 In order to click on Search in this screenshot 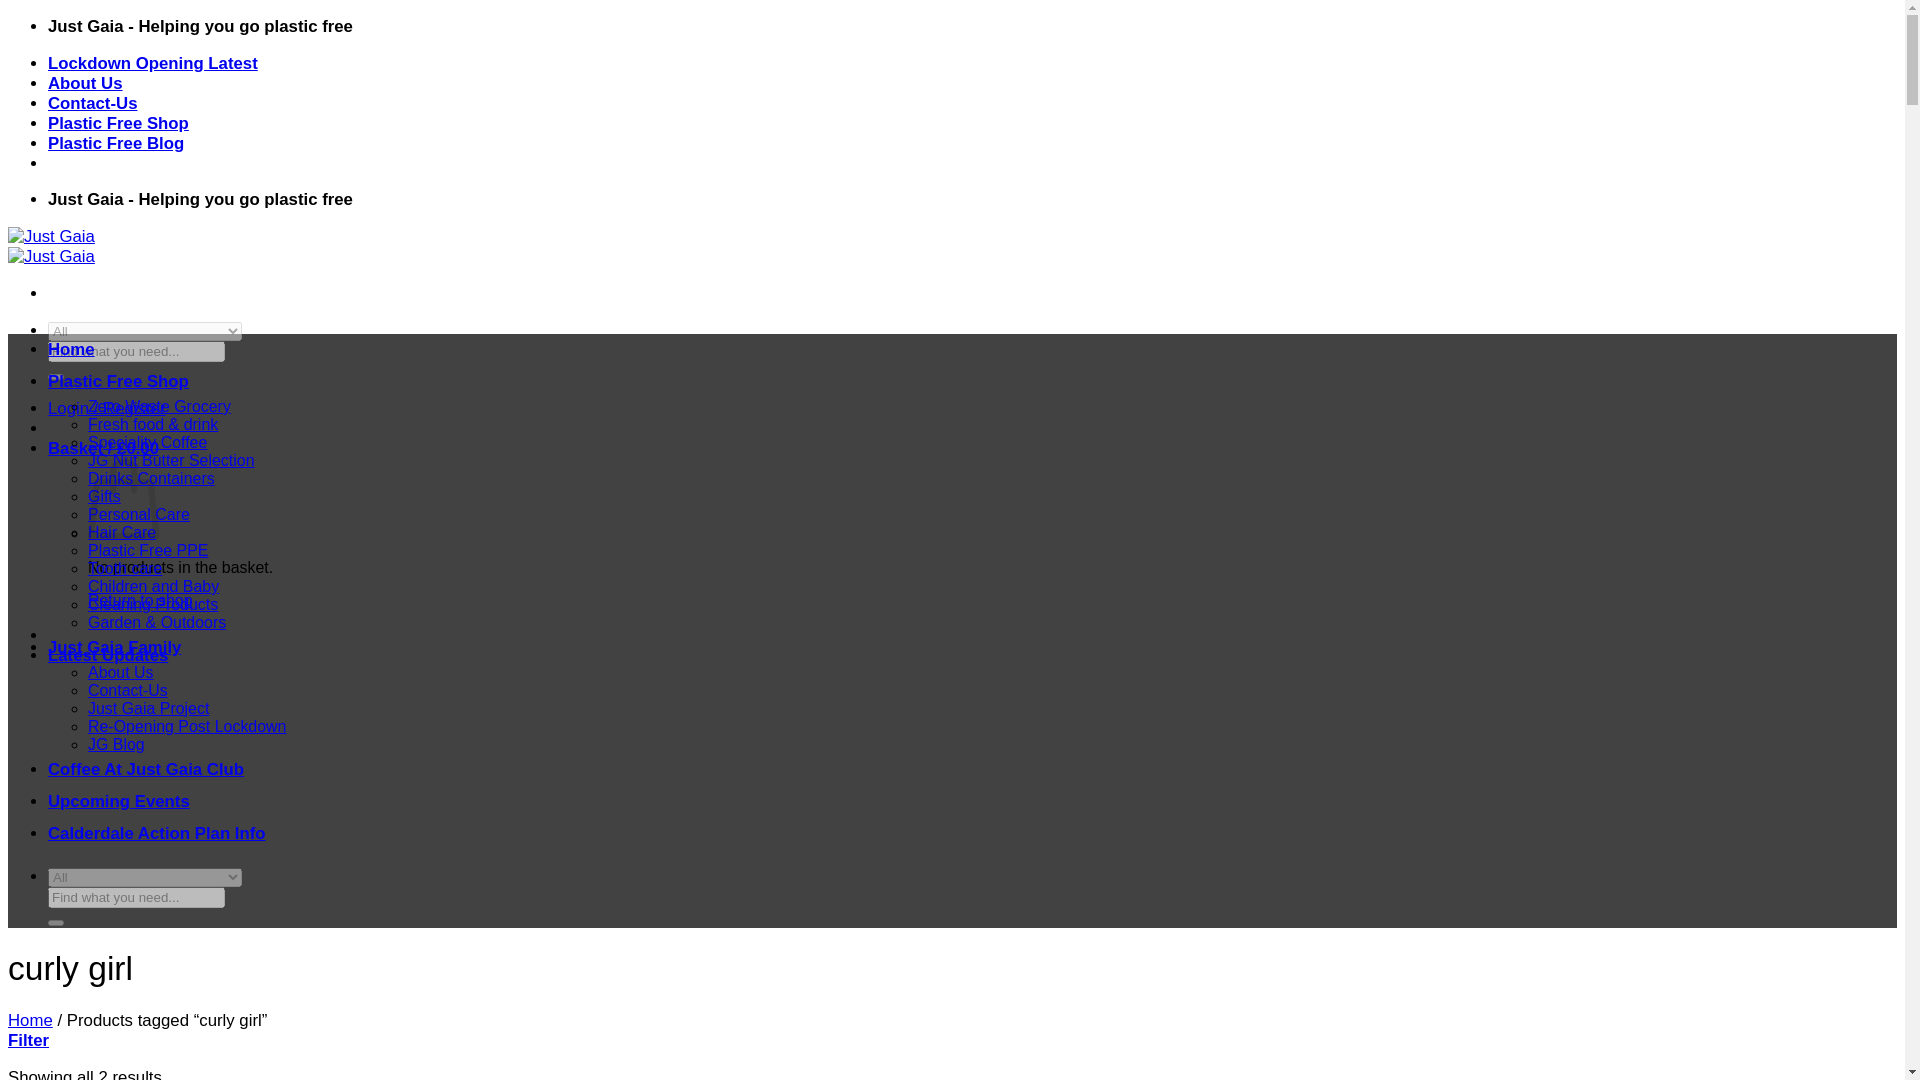, I will do `click(56, 376)`.